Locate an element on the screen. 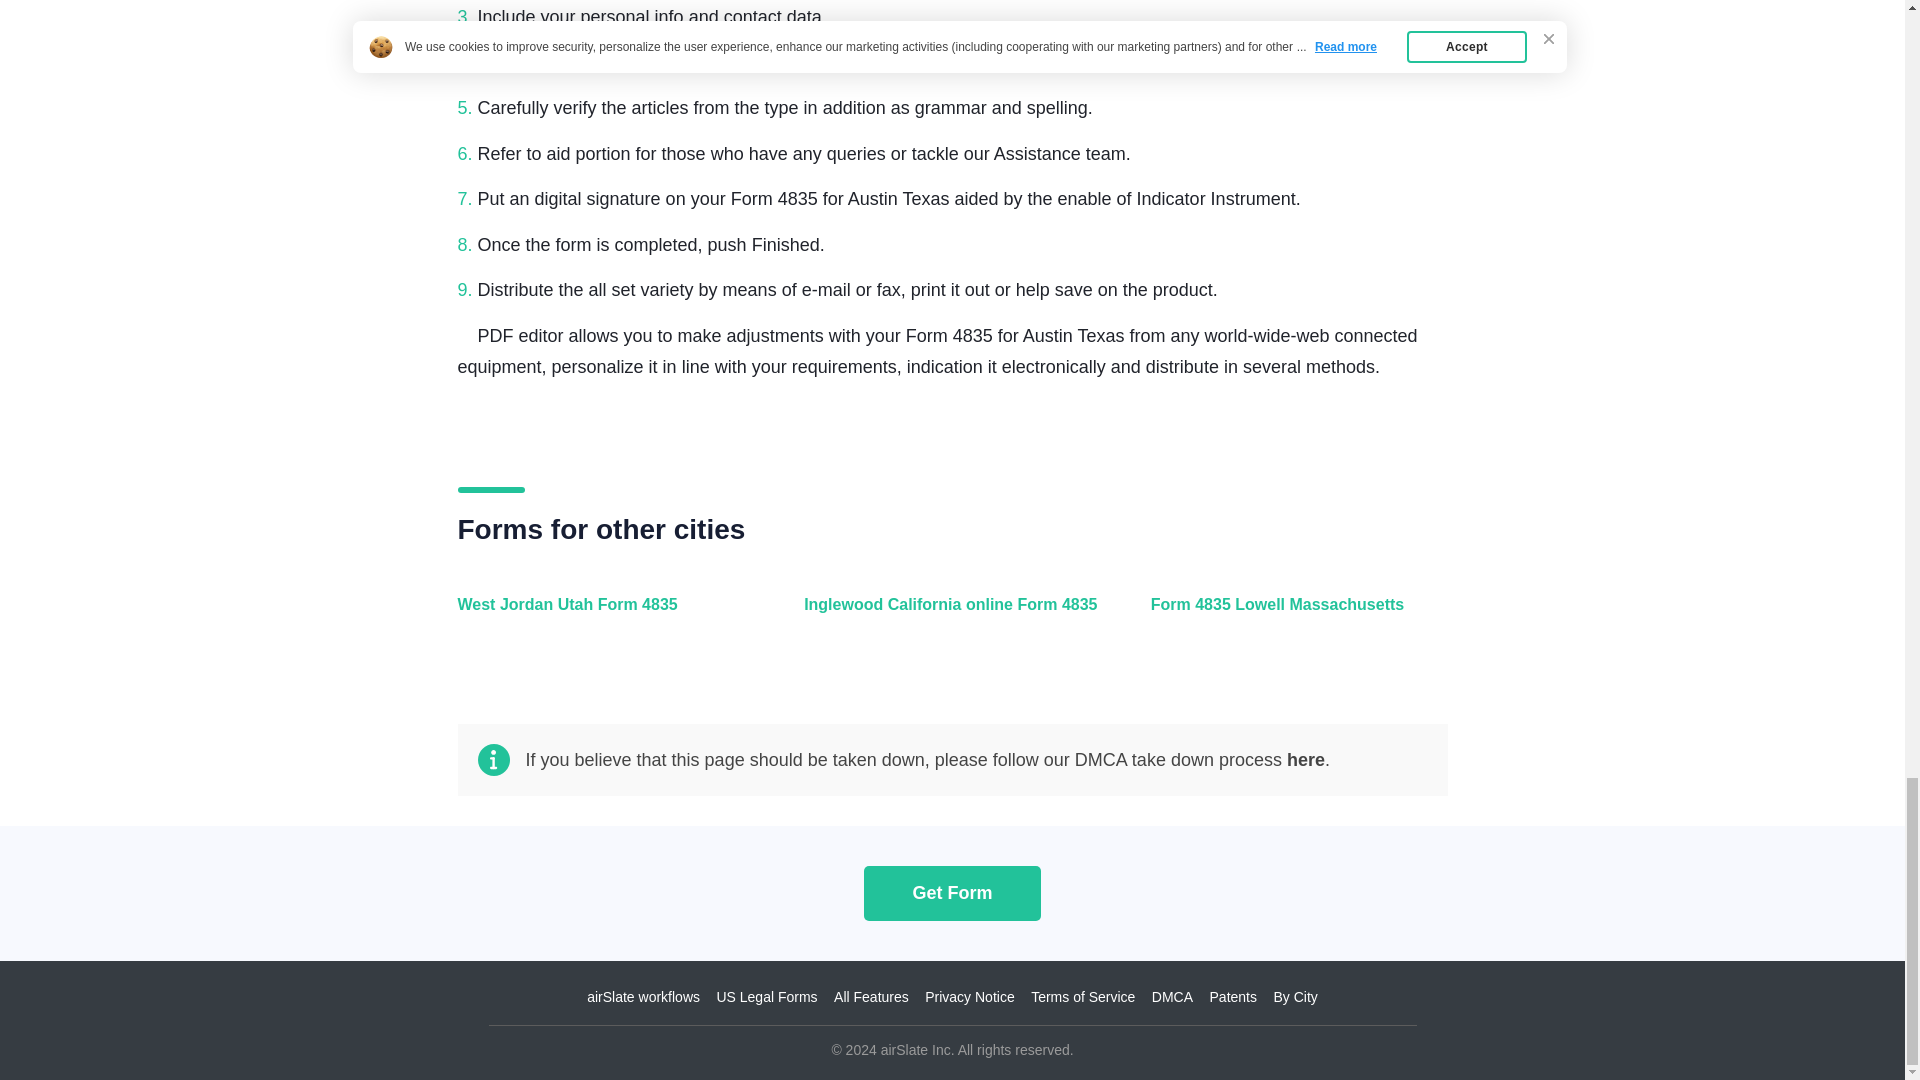 The width and height of the screenshot is (1920, 1080). Form 4835 Lowell Massachusetts is located at coordinates (1294, 616).